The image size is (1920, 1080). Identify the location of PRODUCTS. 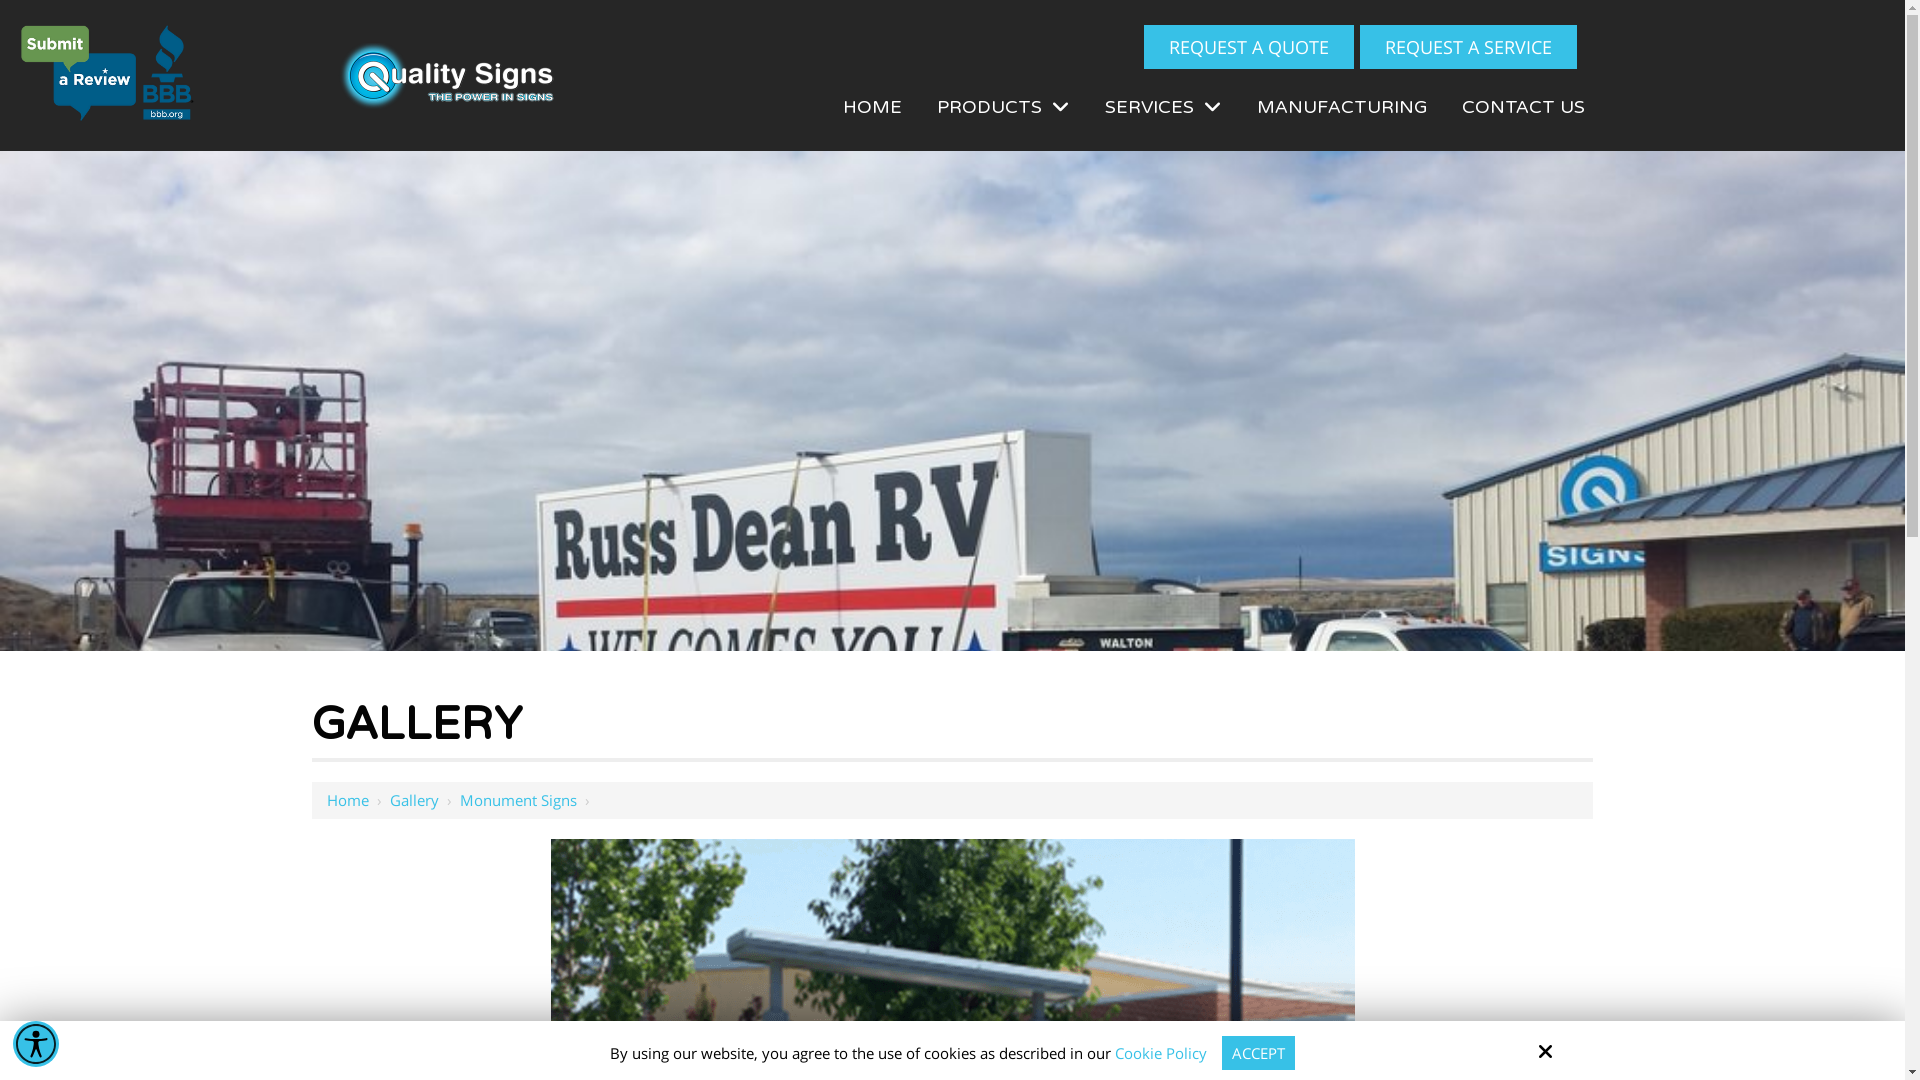
(1004, 108).